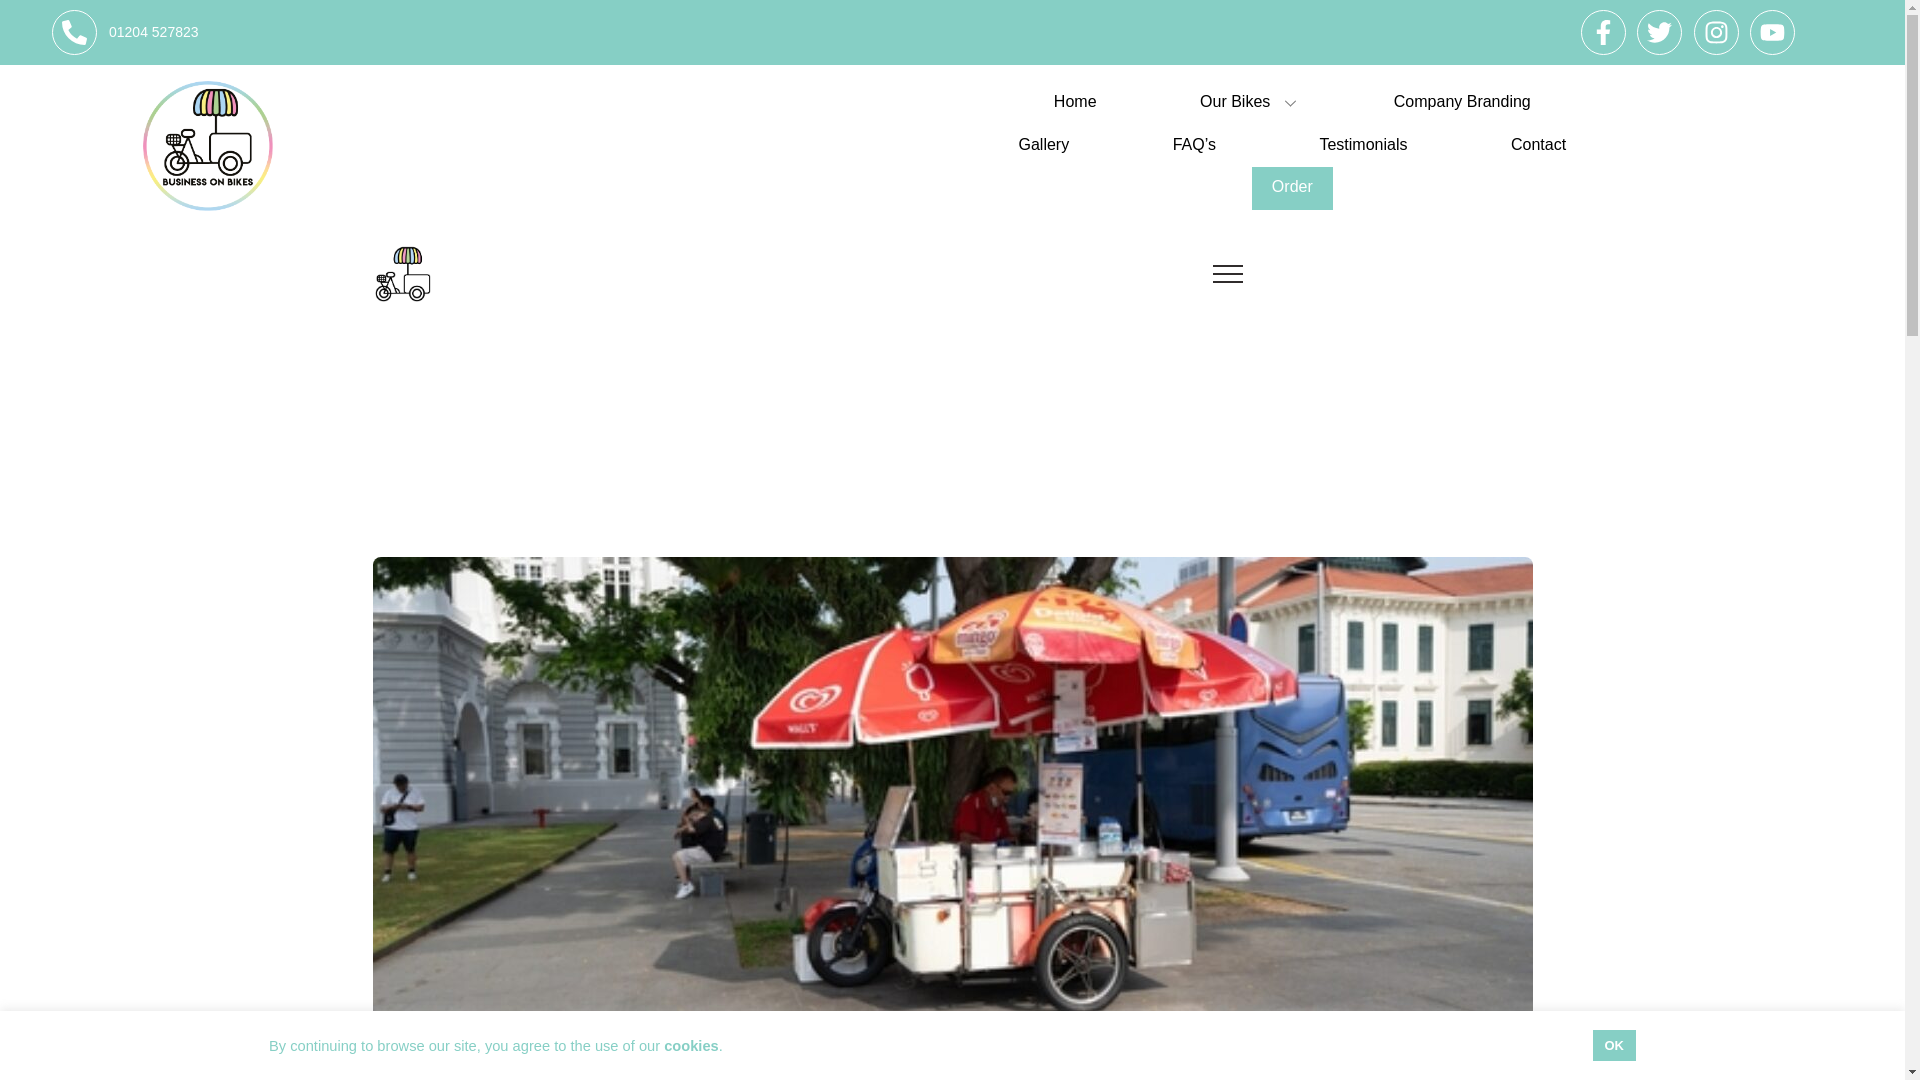 The width and height of the screenshot is (1920, 1080). I want to click on Gallery, so click(1043, 146).